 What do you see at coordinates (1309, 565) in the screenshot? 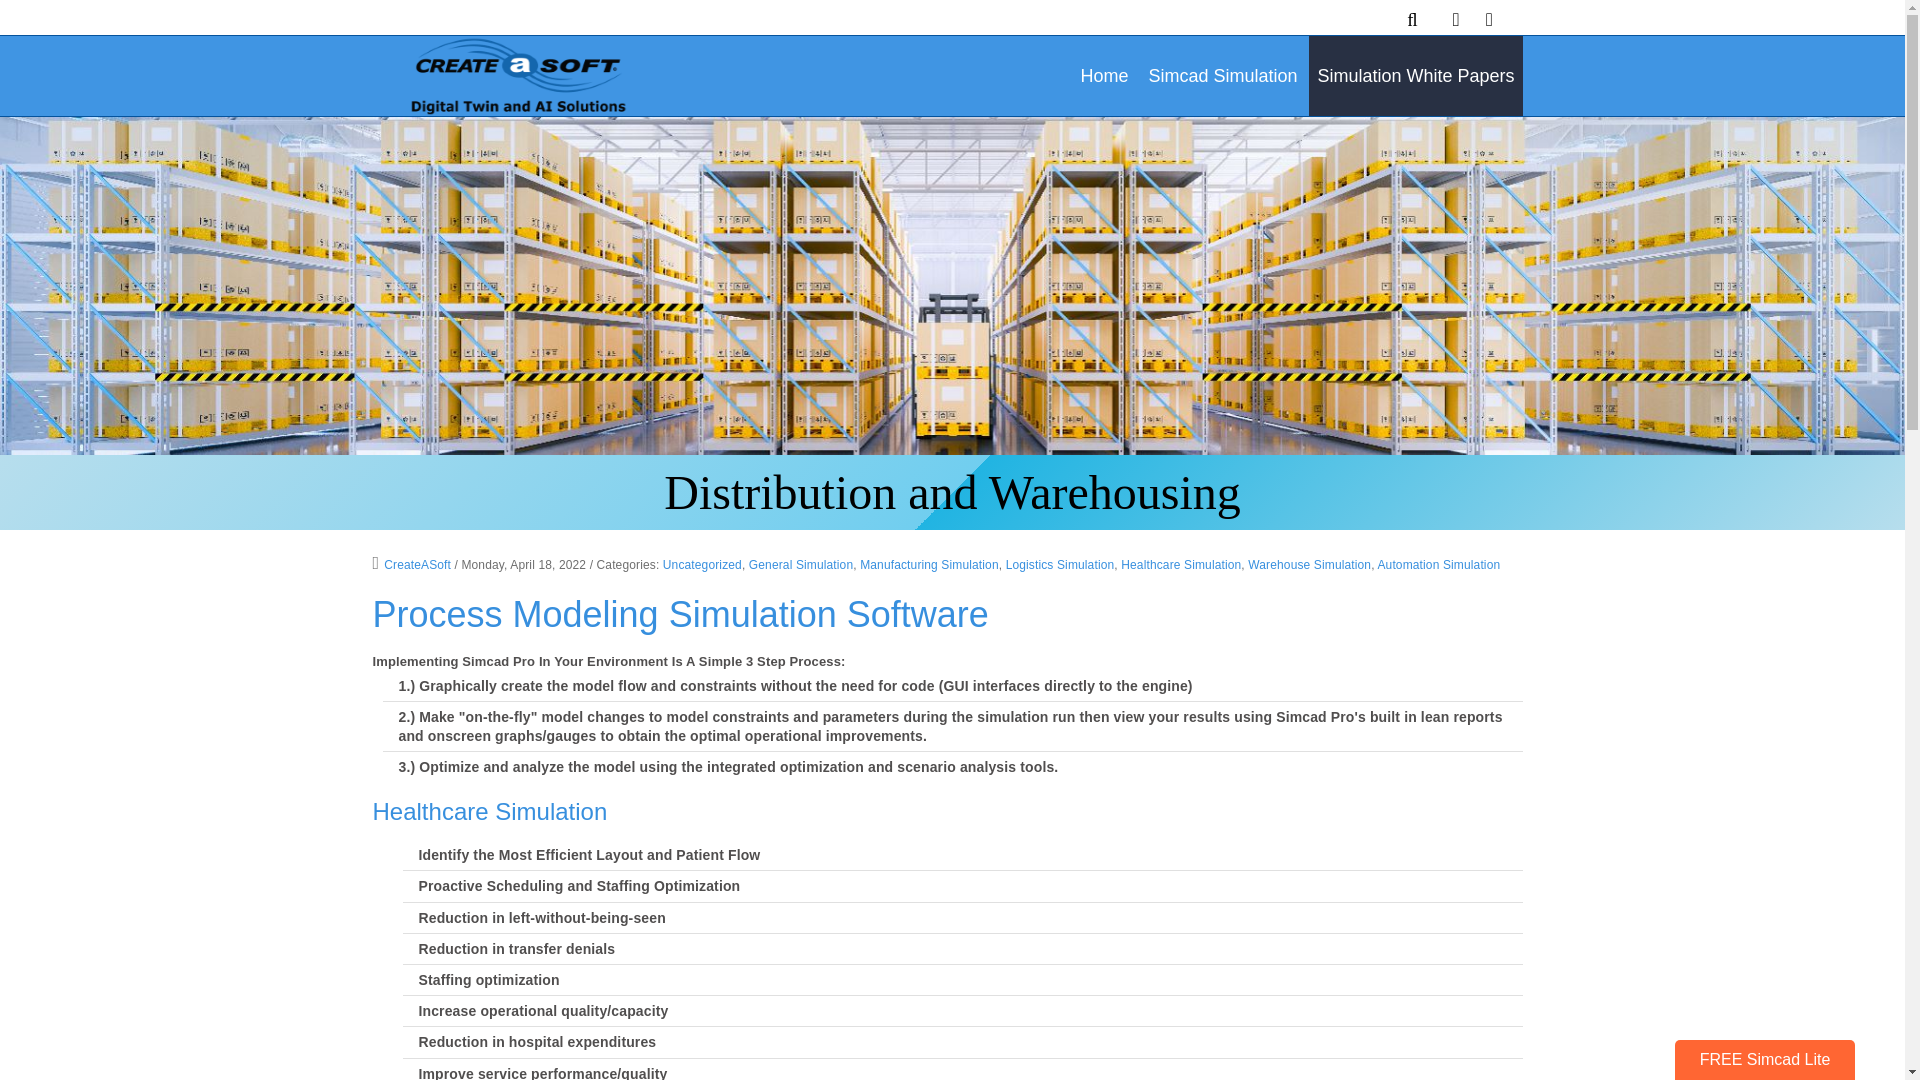
I see `Warehouse Simulation` at bounding box center [1309, 565].